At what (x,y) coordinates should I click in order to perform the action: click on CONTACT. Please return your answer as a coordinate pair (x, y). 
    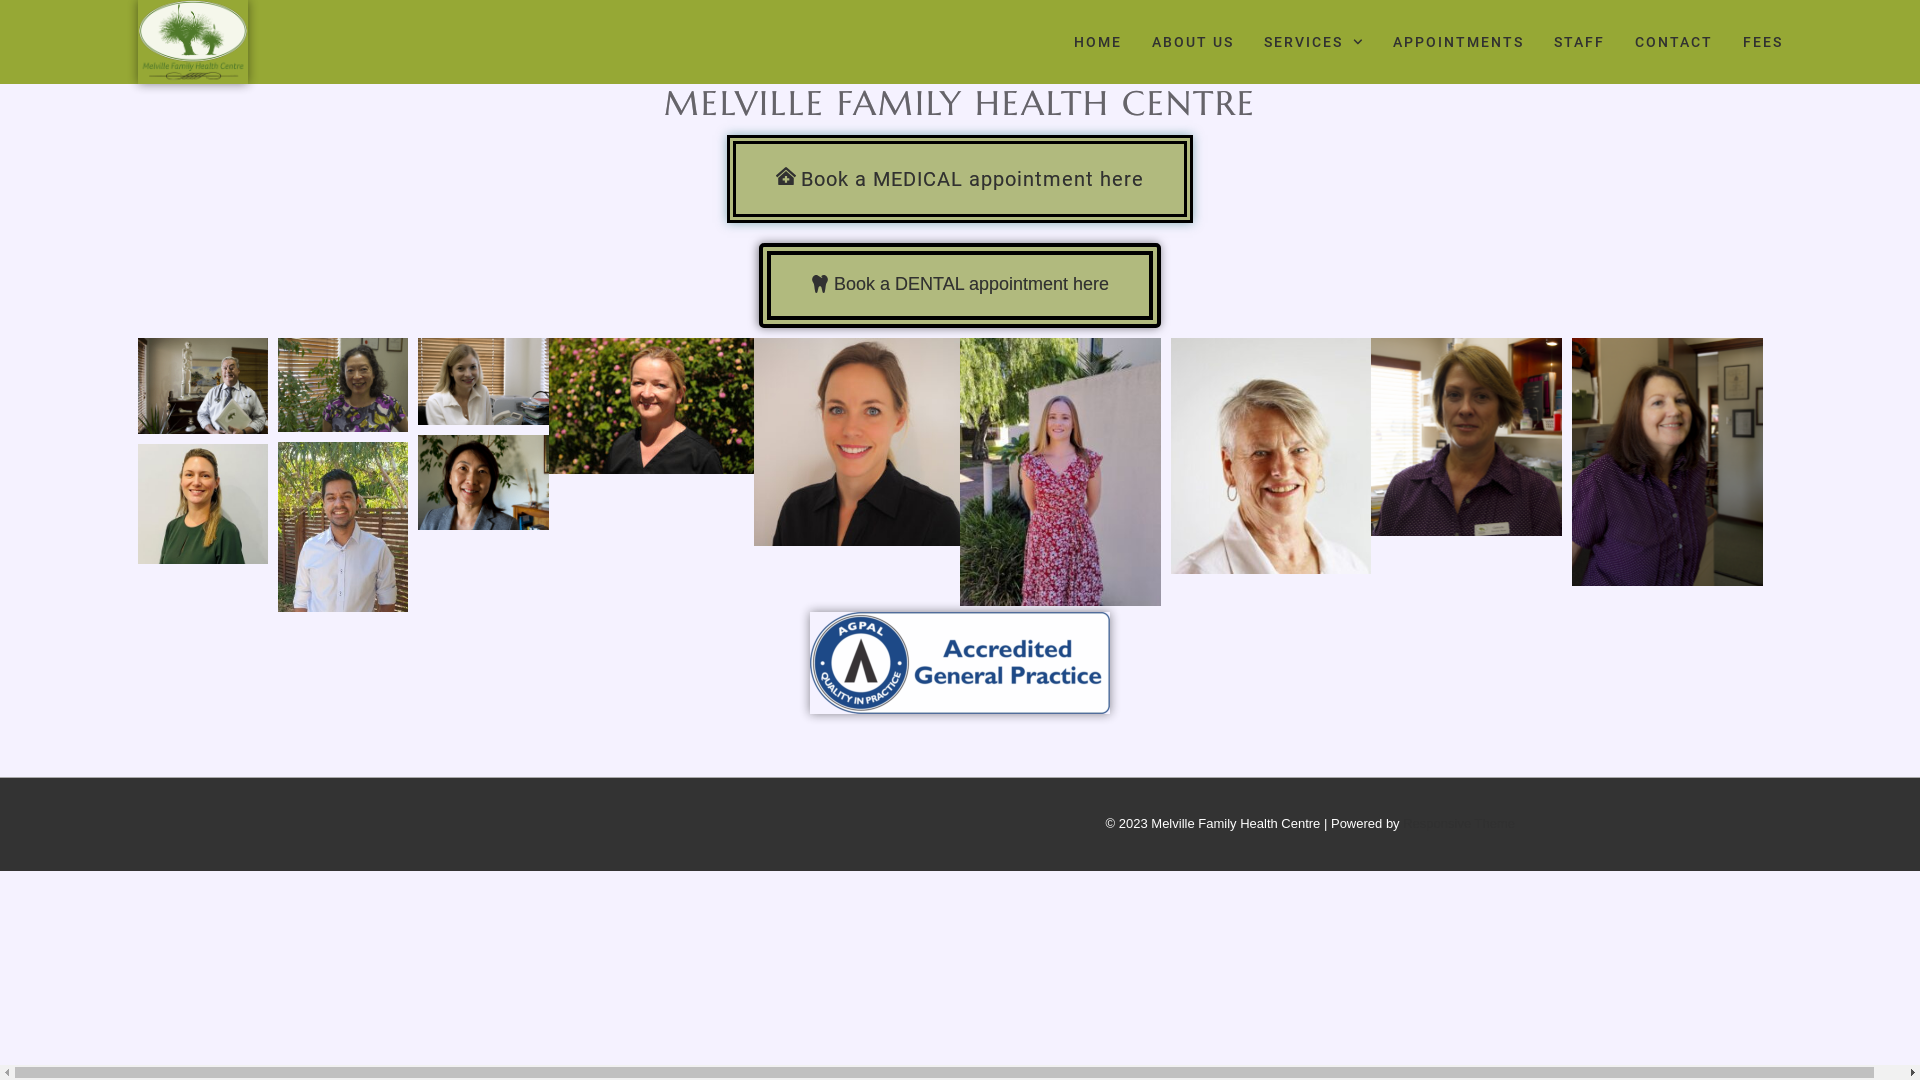
    Looking at the image, I should click on (1673, 42).